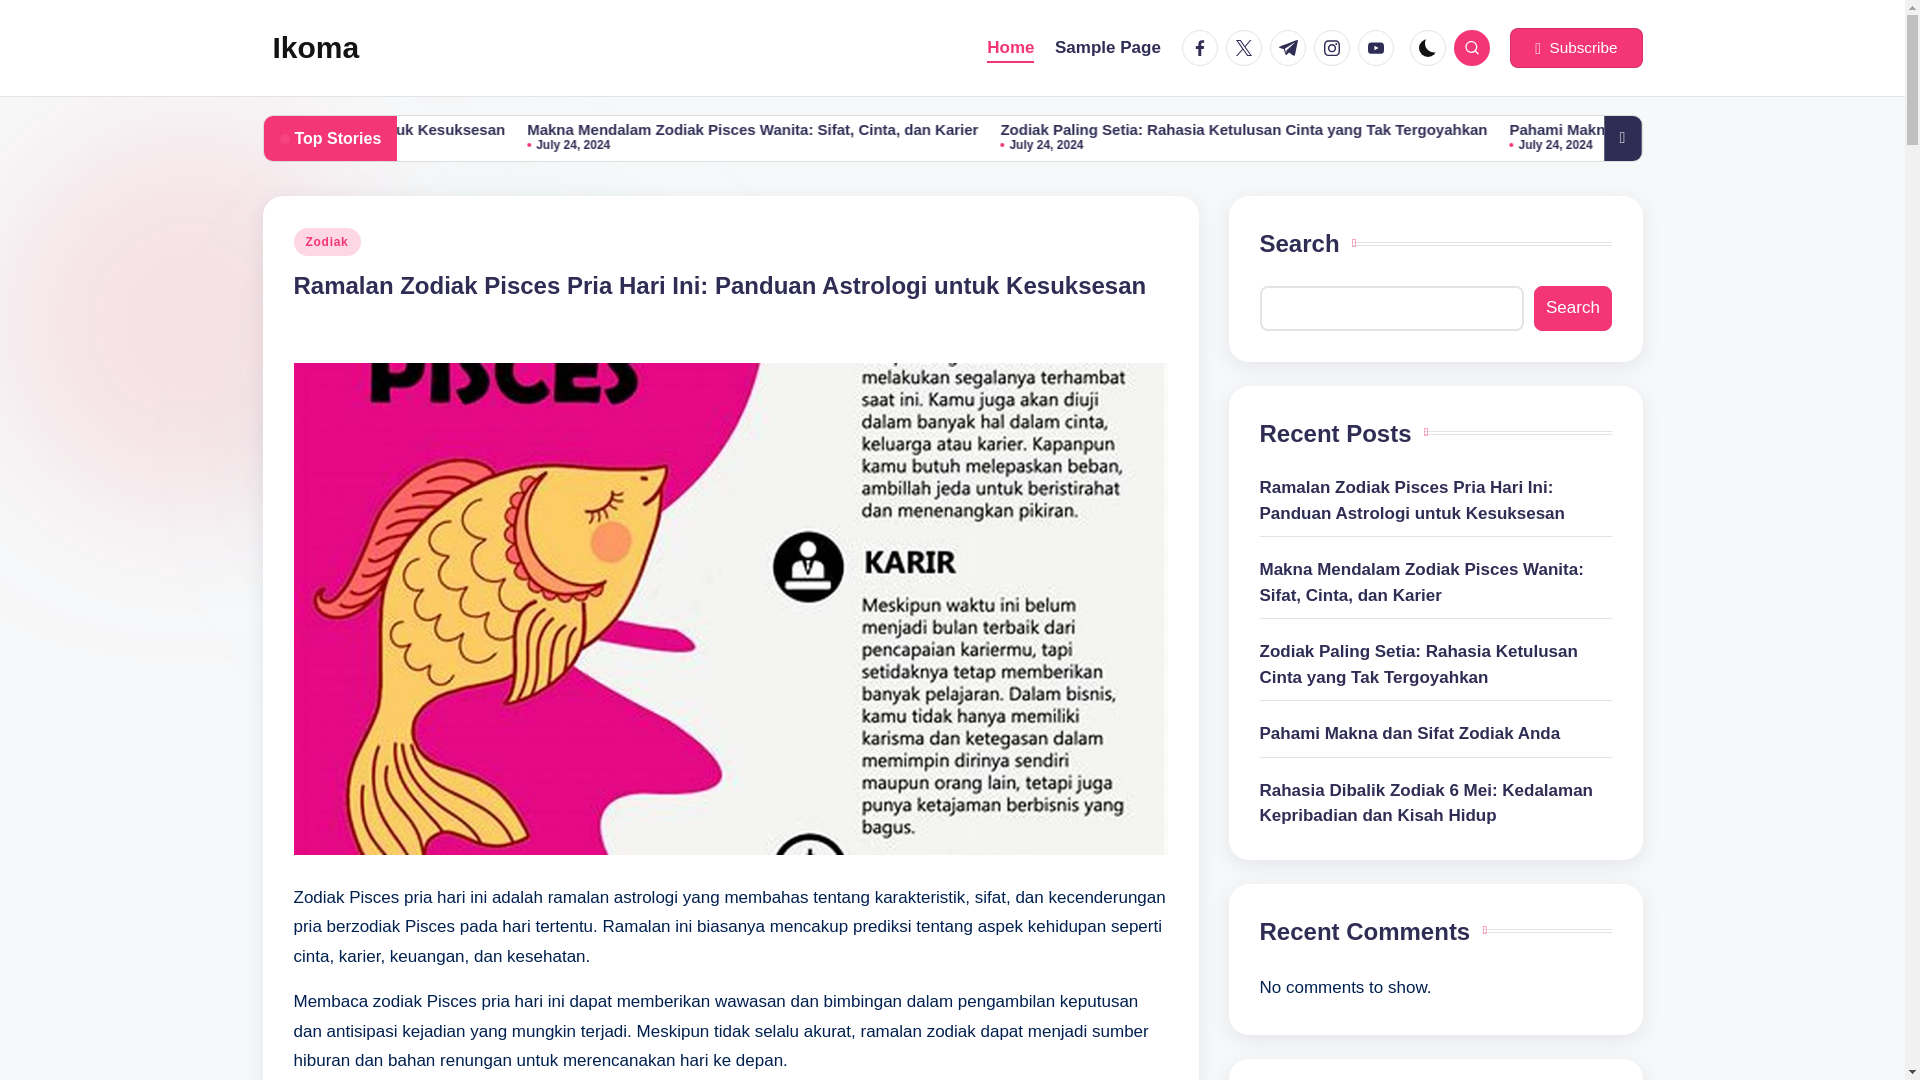 The image size is (1920, 1080). What do you see at coordinates (1379, 48) in the screenshot?
I see `youtube.com` at bounding box center [1379, 48].